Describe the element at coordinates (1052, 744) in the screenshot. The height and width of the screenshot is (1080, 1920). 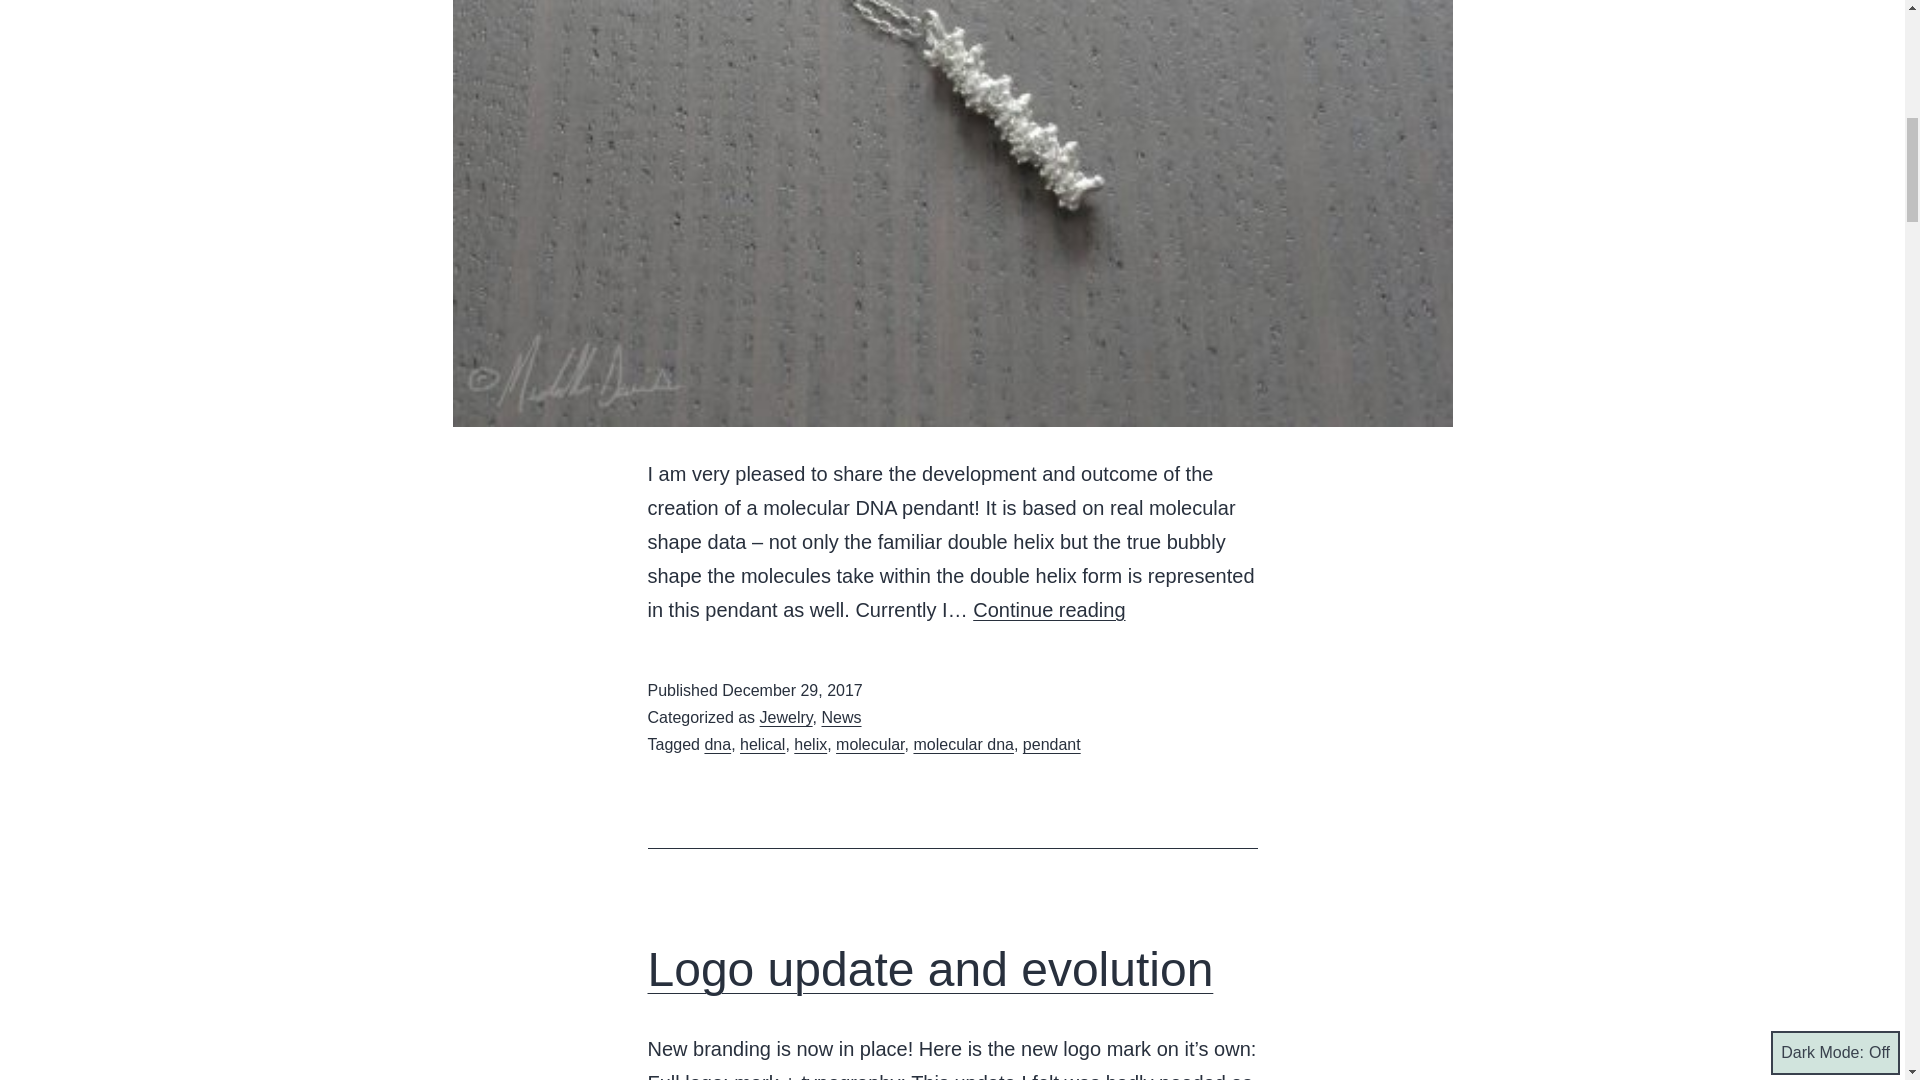
I see `pendant` at that location.